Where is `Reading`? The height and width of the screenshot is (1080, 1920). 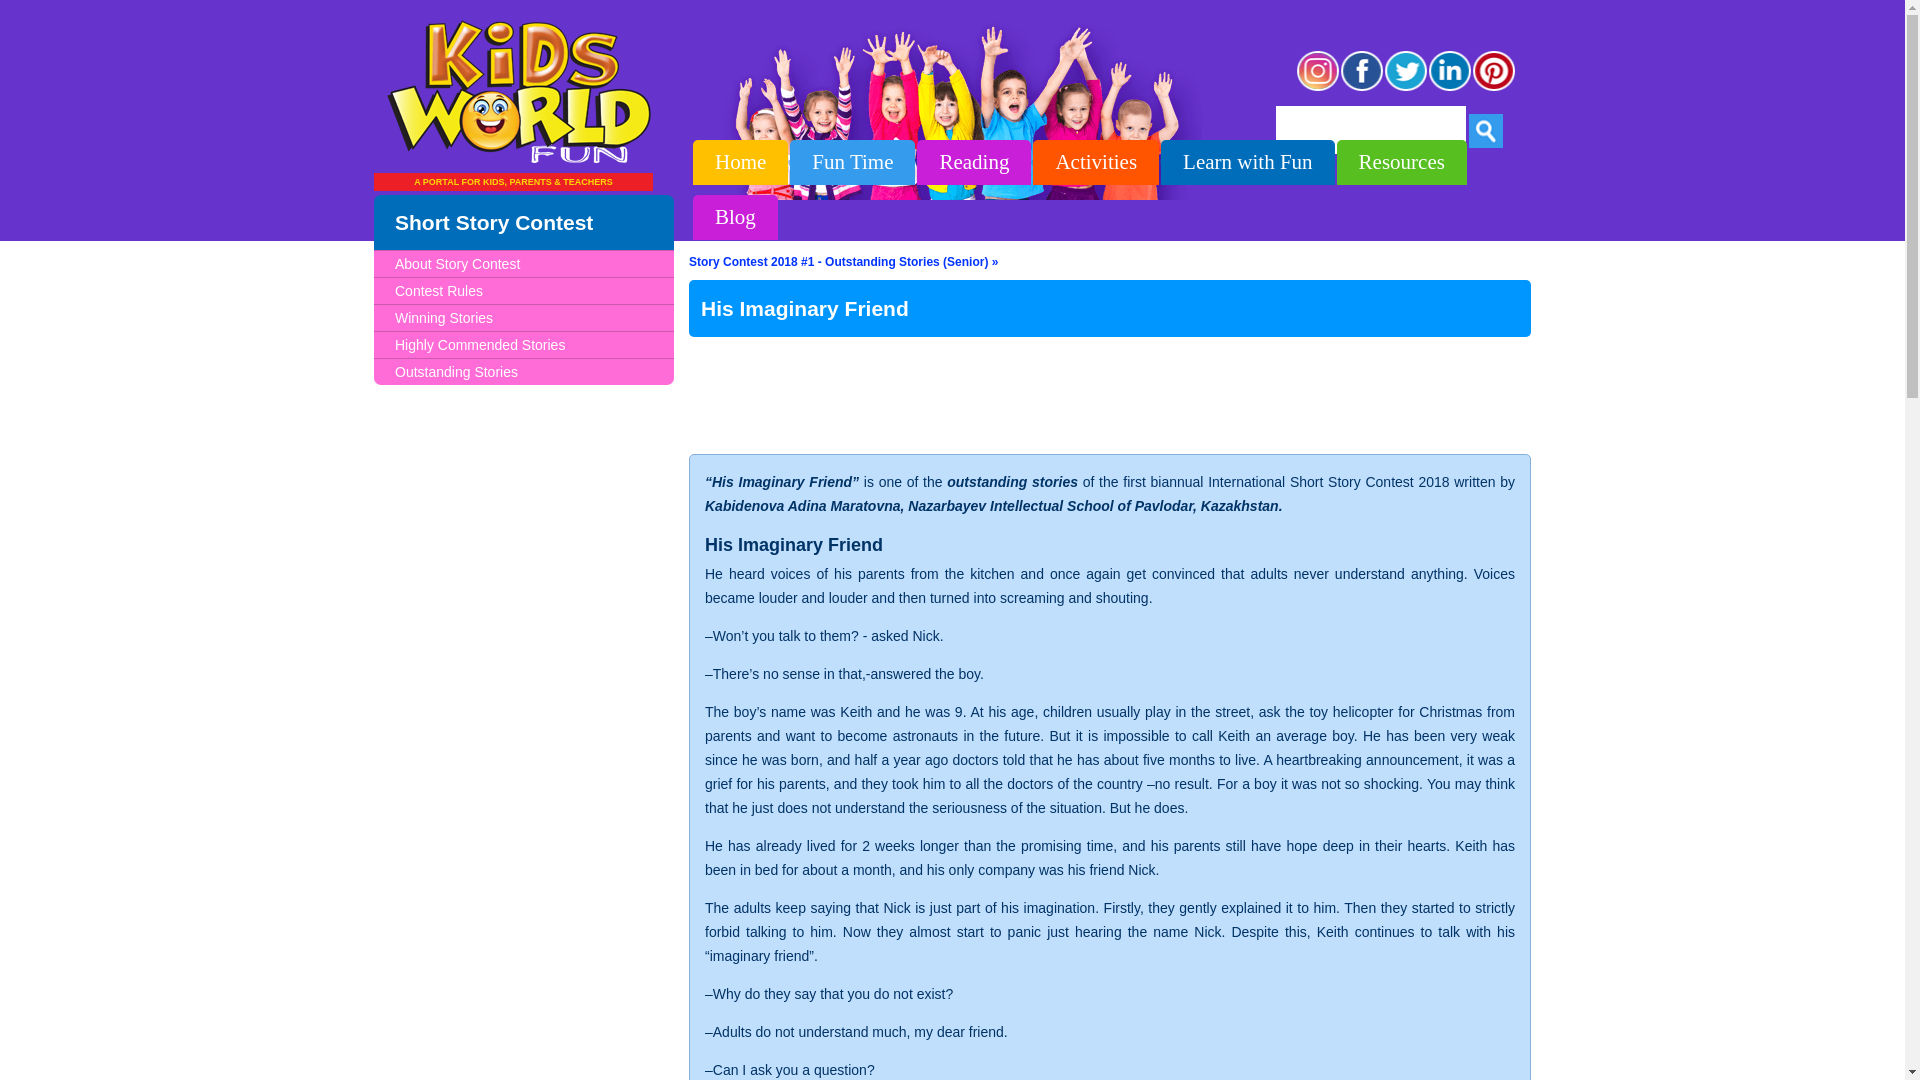
Reading is located at coordinates (974, 162).